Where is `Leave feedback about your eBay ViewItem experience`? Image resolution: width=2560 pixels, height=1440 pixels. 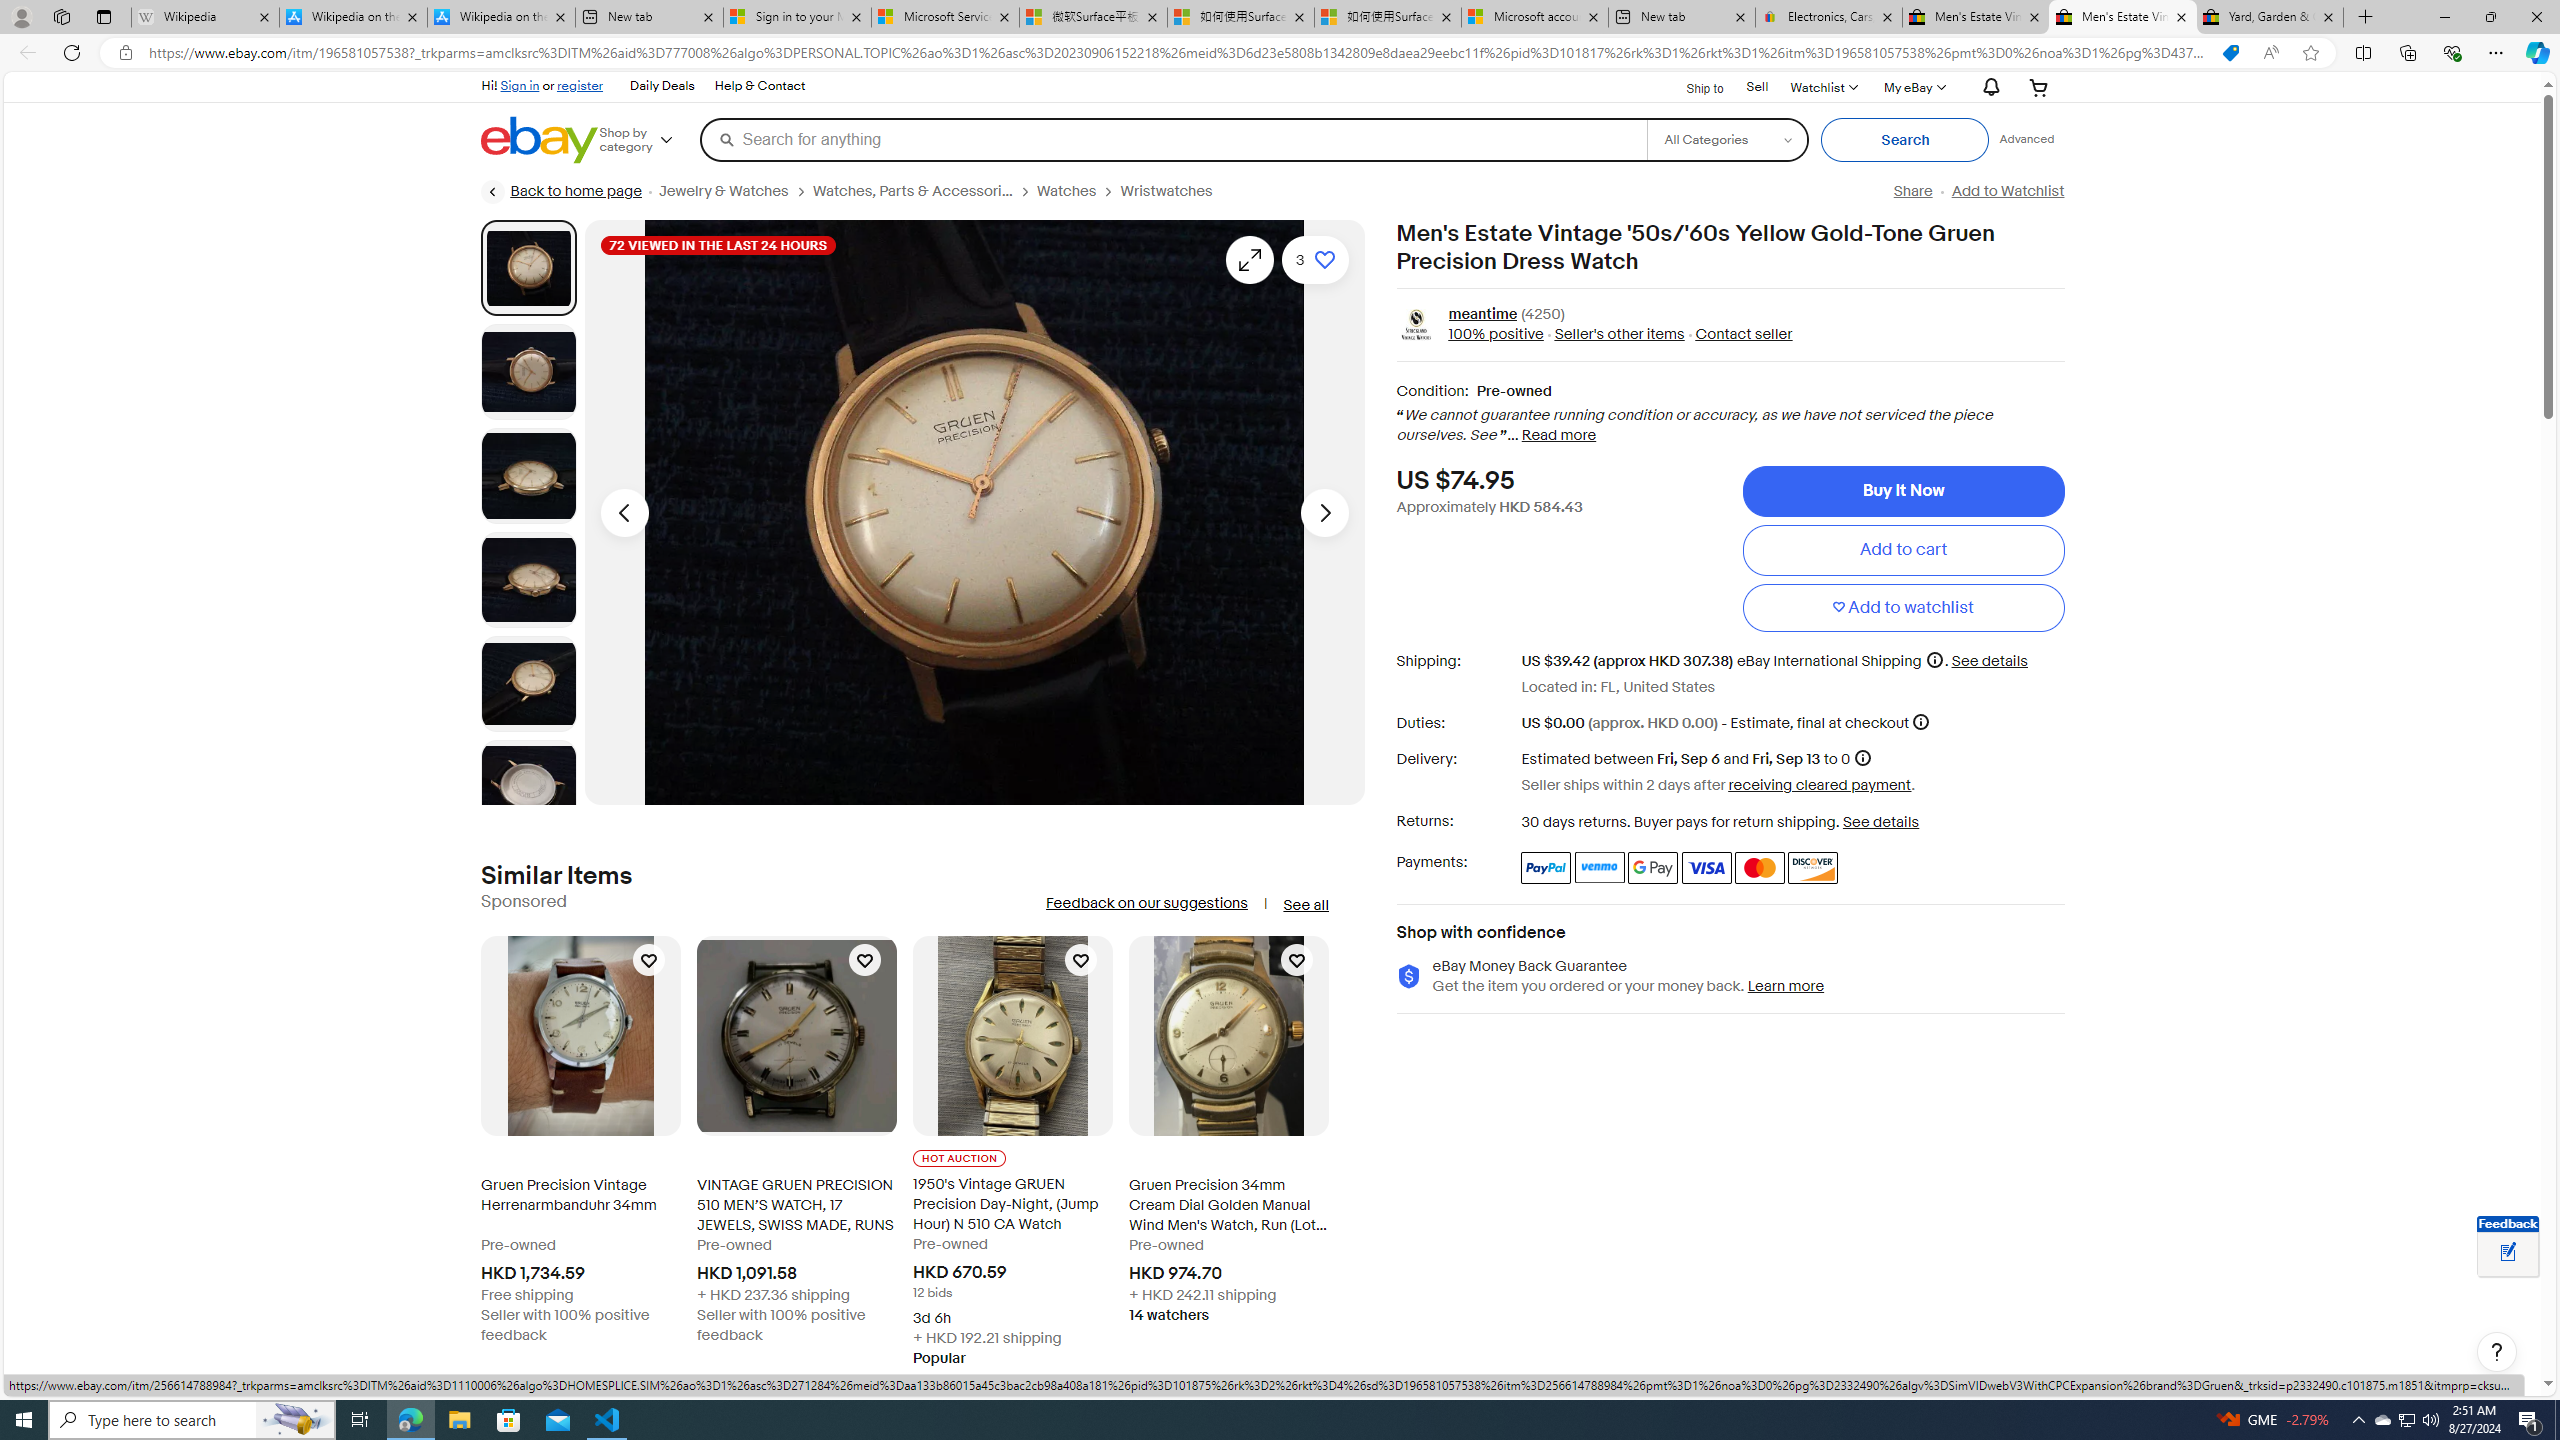
Leave feedback about your eBay ViewItem experience is located at coordinates (2508, 1254).